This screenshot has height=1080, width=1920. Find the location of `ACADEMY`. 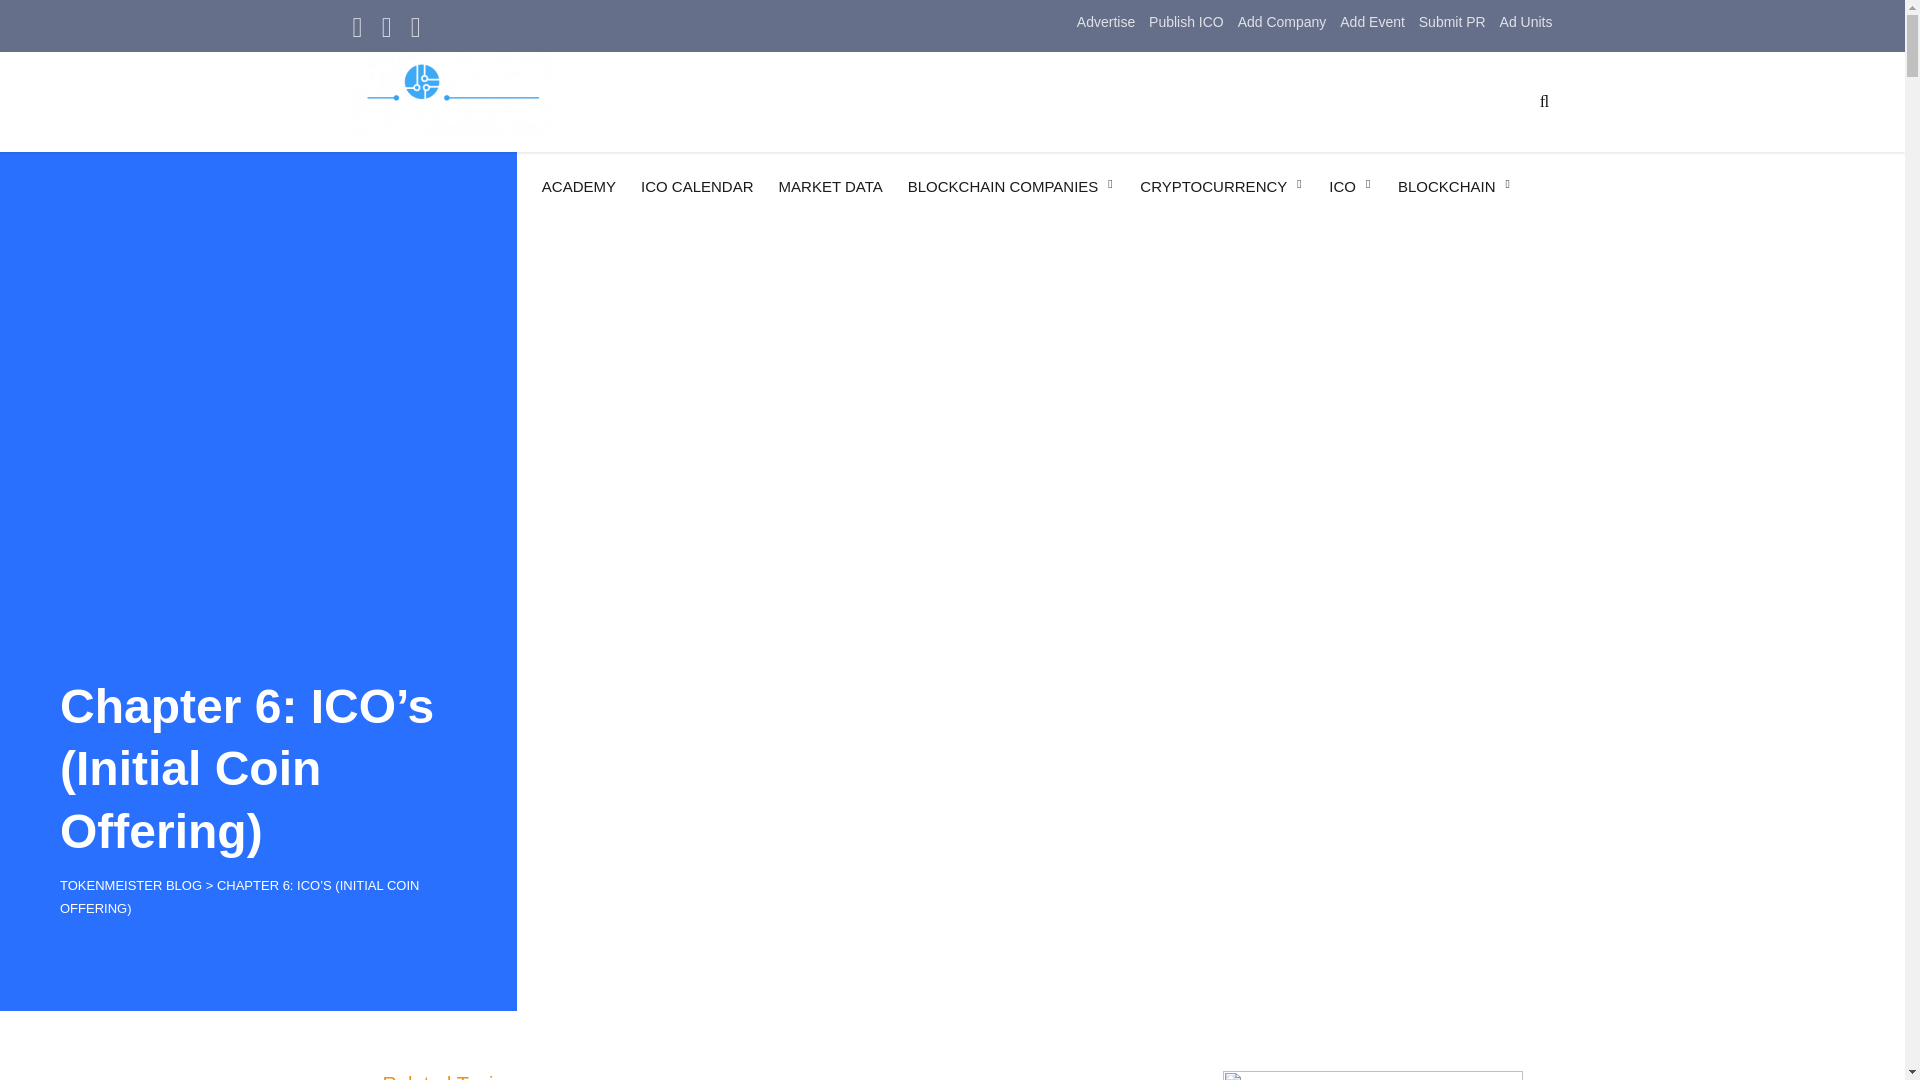

ACADEMY is located at coordinates (578, 188).